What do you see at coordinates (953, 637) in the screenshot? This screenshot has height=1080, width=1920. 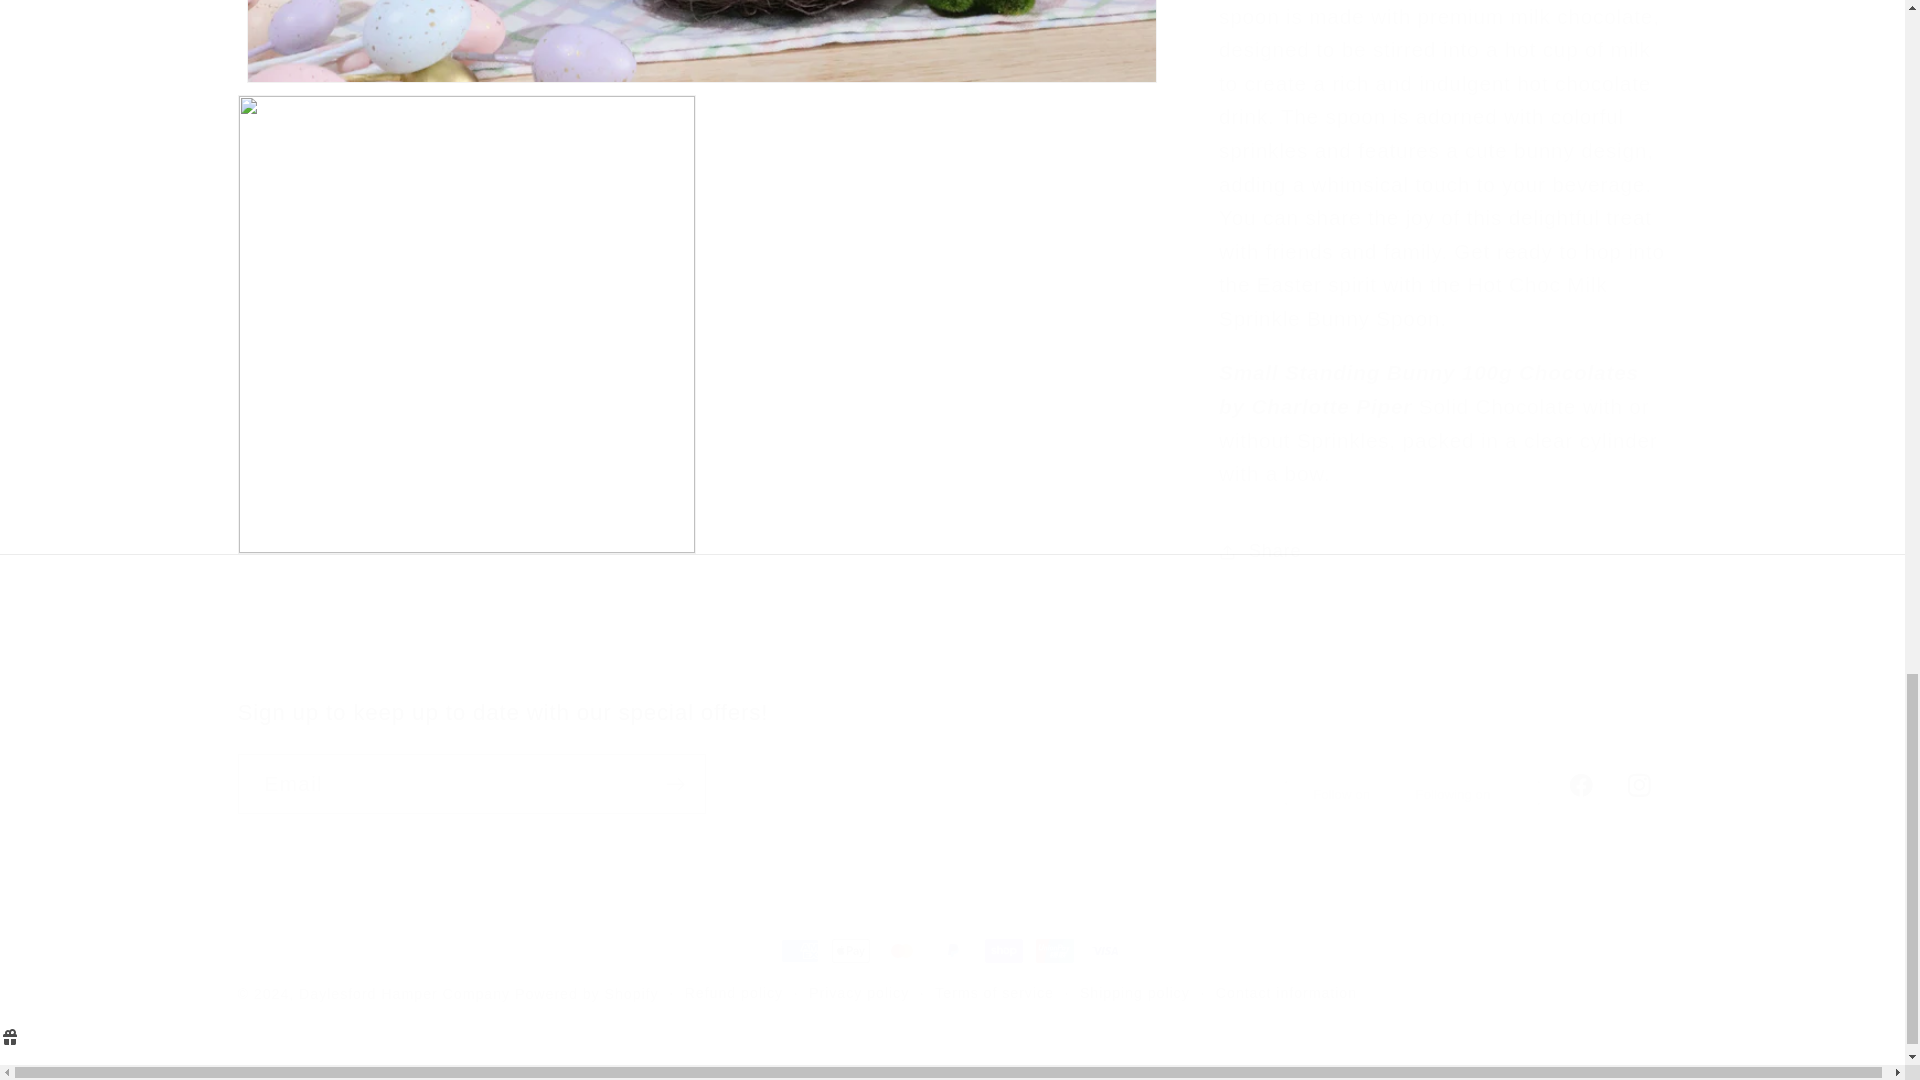 I see `Search About Us Contact us FAQ's` at bounding box center [953, 637].